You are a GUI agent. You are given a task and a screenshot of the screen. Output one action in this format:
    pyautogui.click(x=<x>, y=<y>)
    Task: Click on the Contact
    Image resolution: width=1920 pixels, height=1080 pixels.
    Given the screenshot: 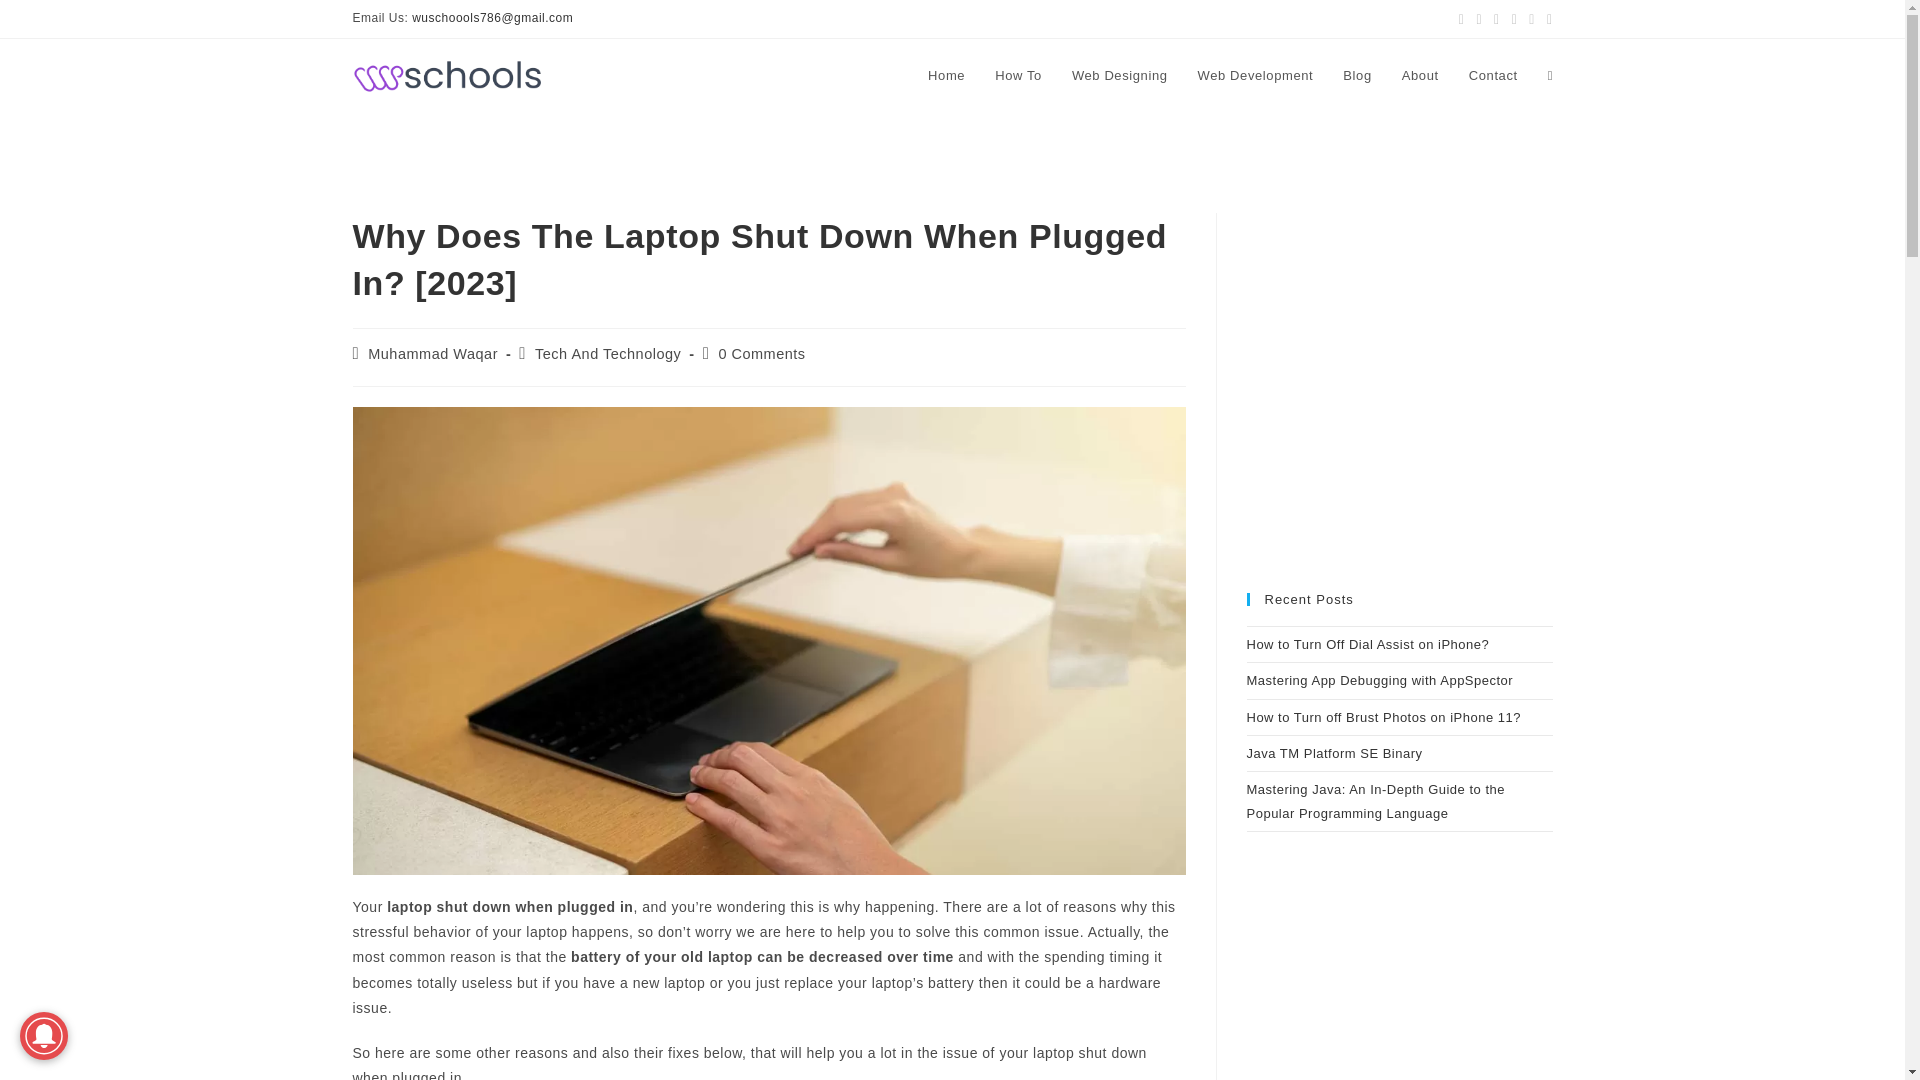 What is the action you would take?
    pyautogui.click(x=1492, y=76)
    